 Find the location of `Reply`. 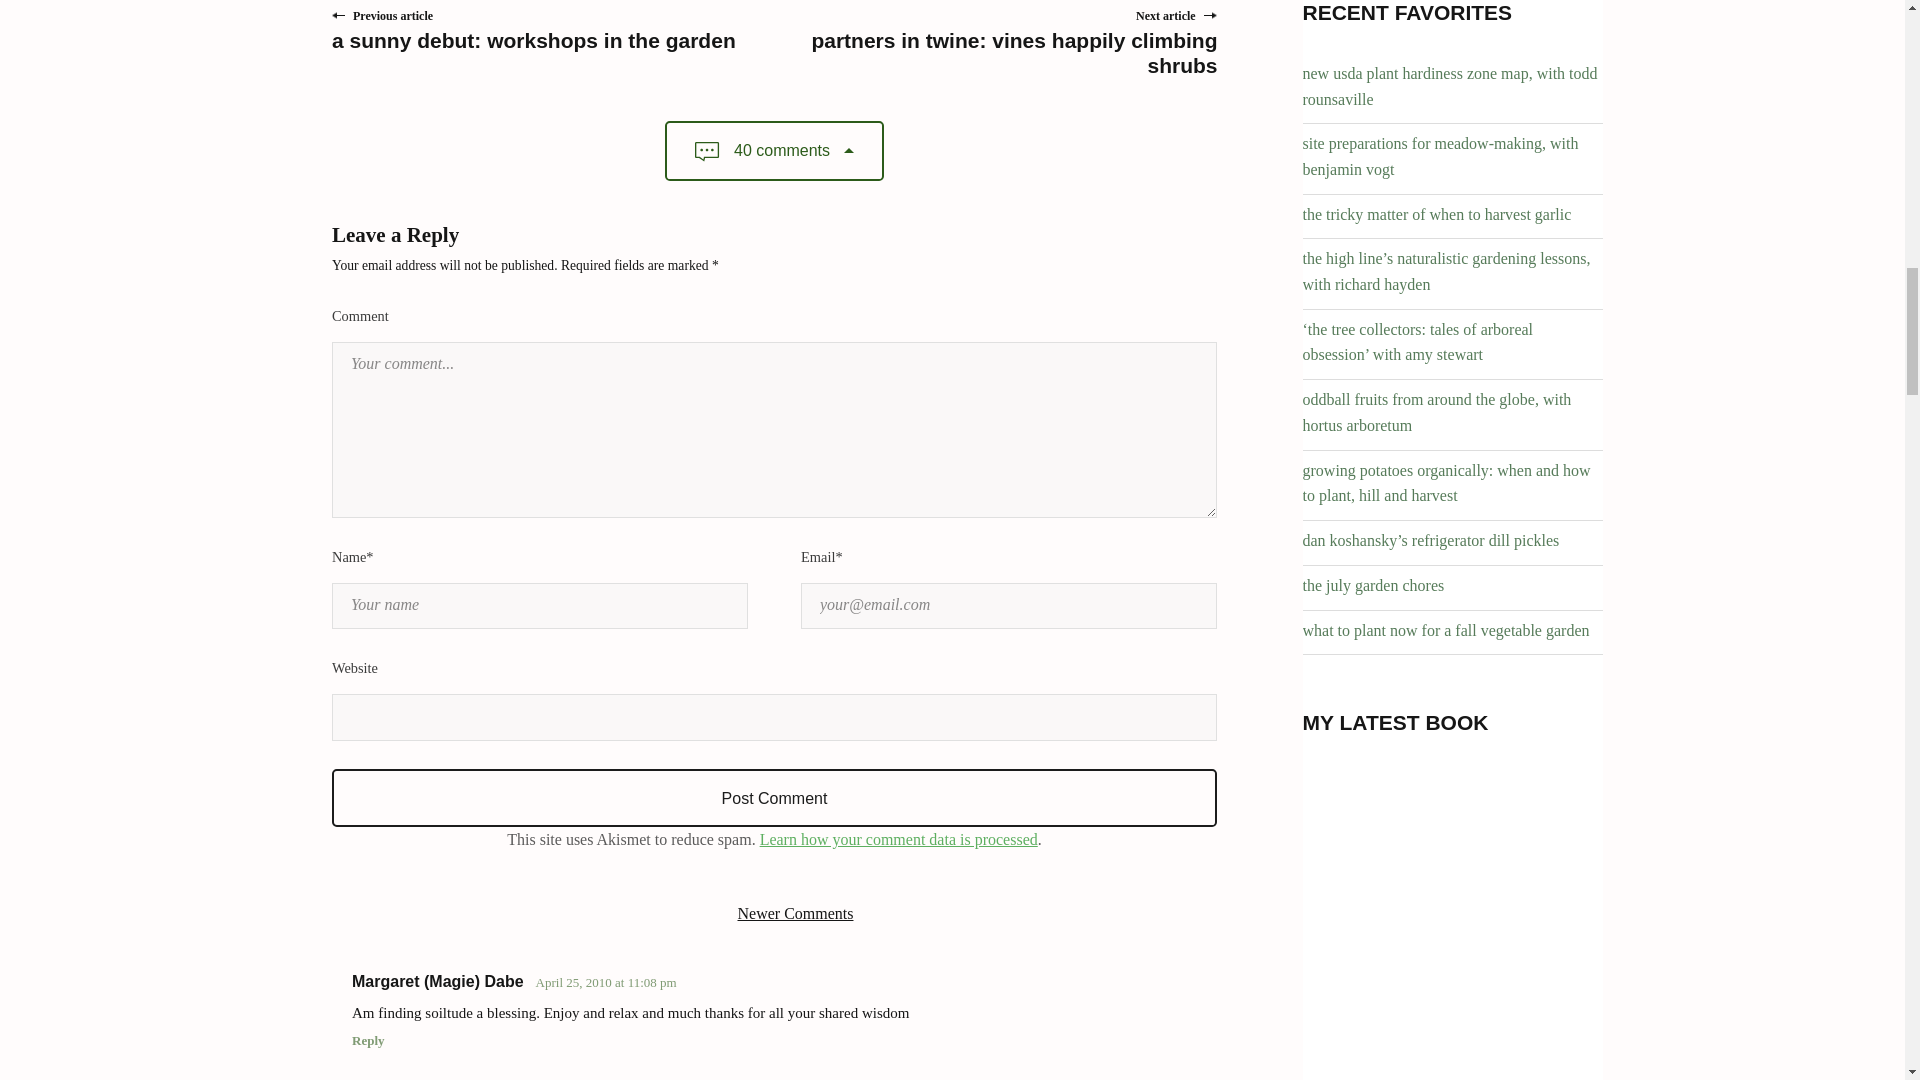

Reply is located at coordinates (630, 1040).